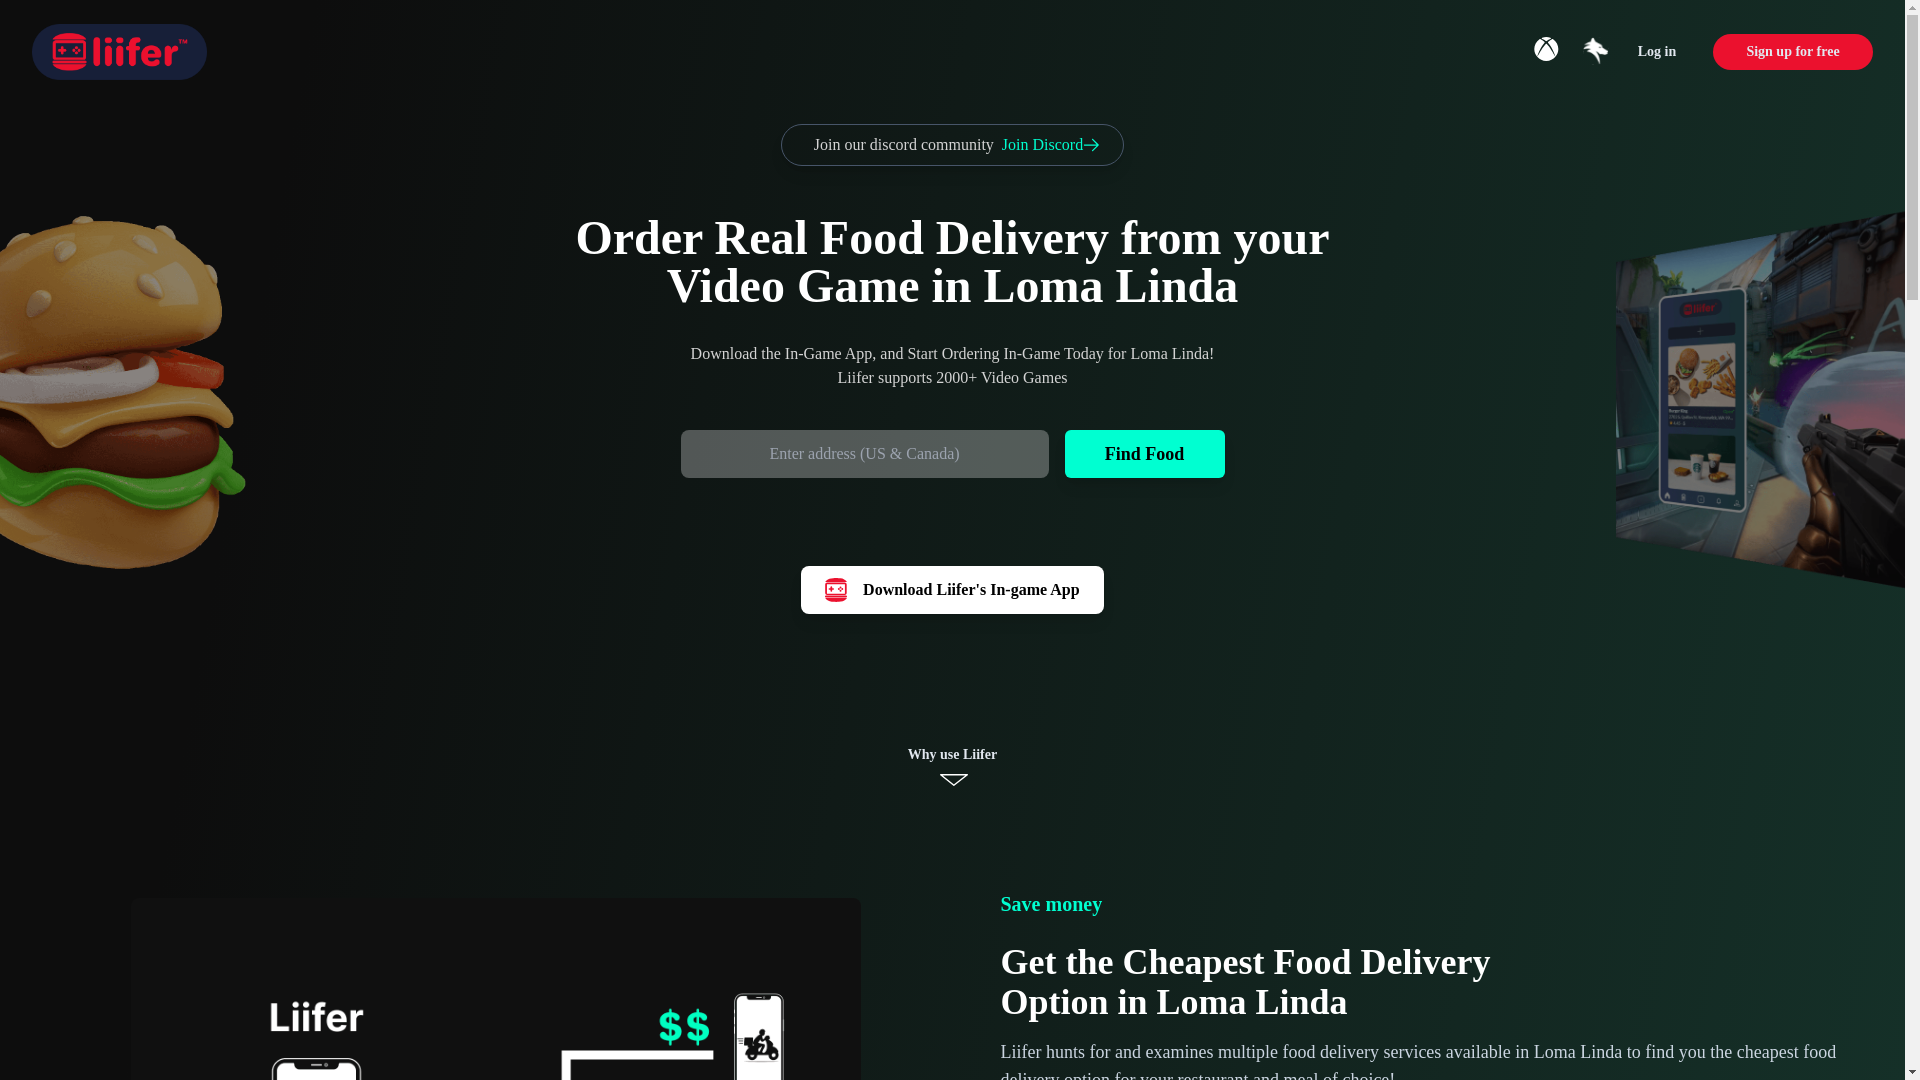  What do you see at coordinates (1656, 52) in the screenshot?
I see `Download Liifer's In-game App` at bounding box center [1656, 52].